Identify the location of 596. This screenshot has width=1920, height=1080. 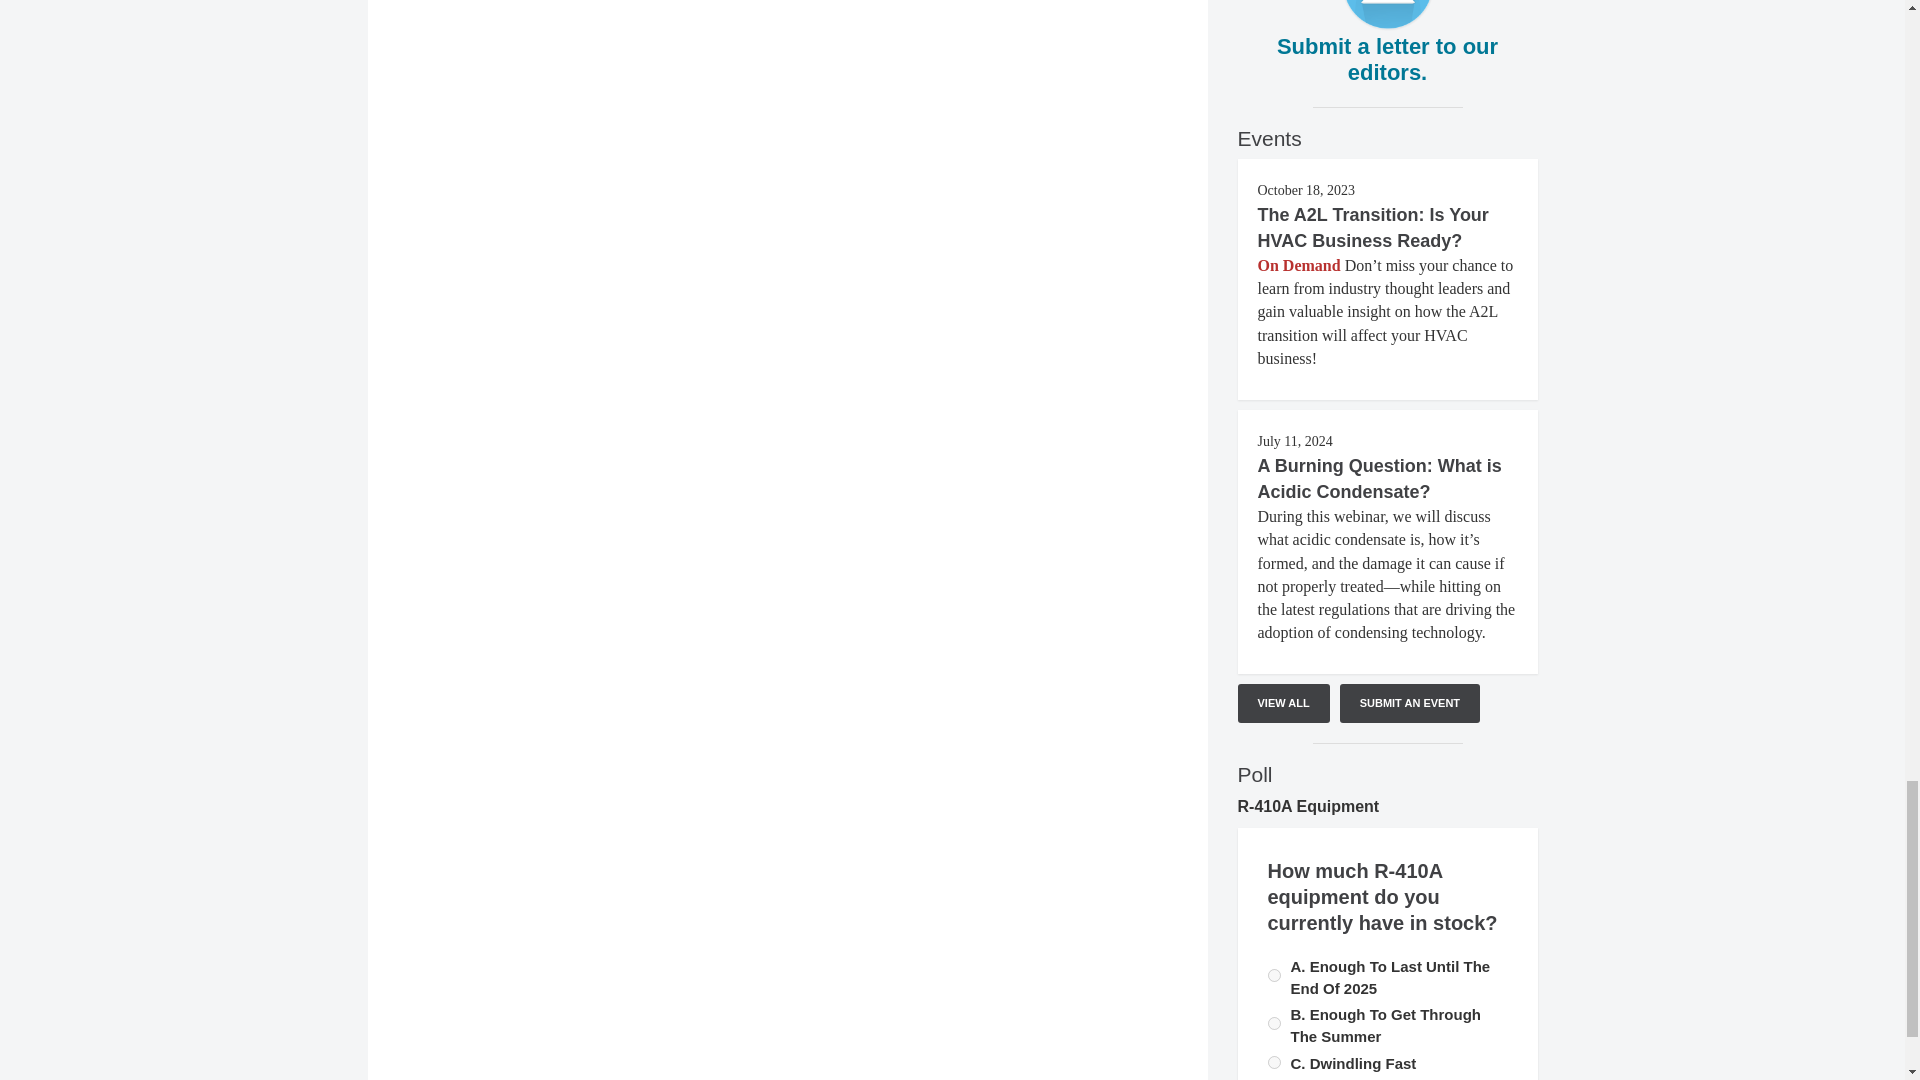
(1274, 1024).